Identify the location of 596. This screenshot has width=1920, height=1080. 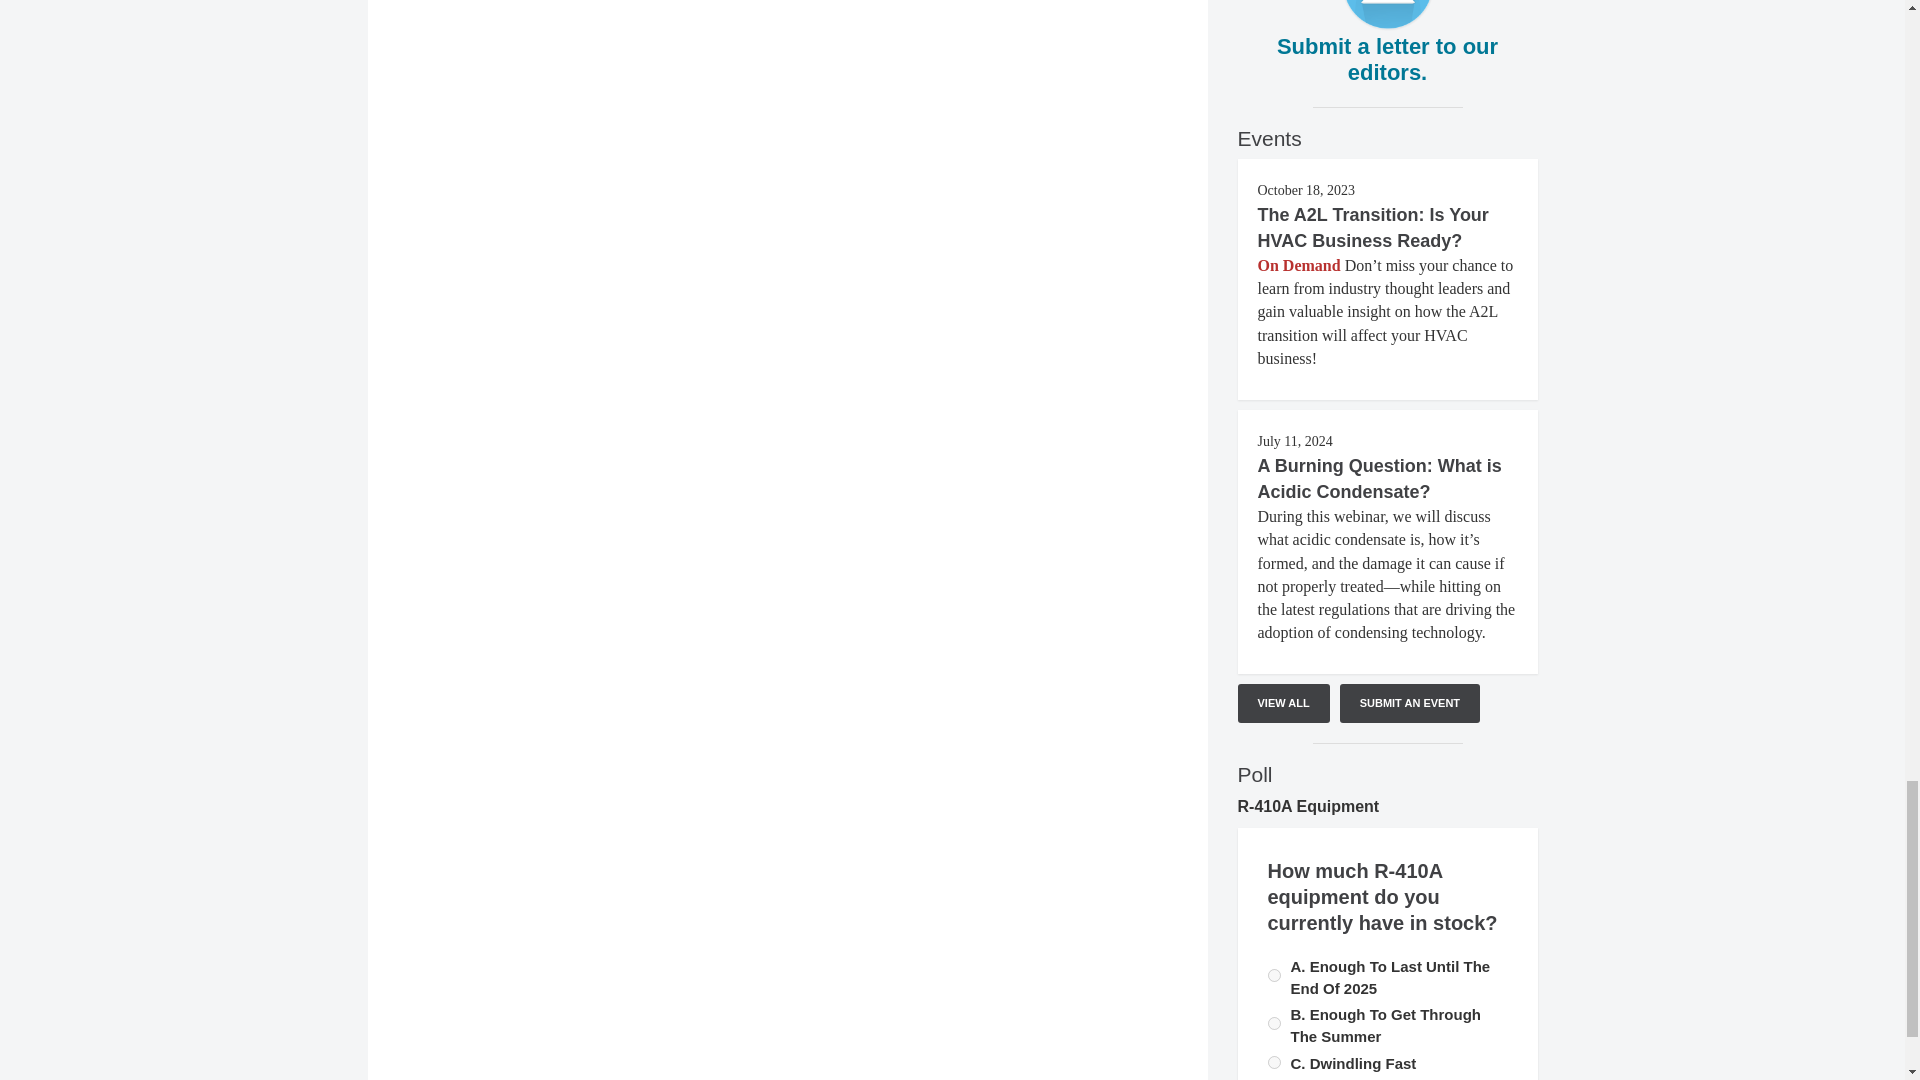
(1274, 1024).